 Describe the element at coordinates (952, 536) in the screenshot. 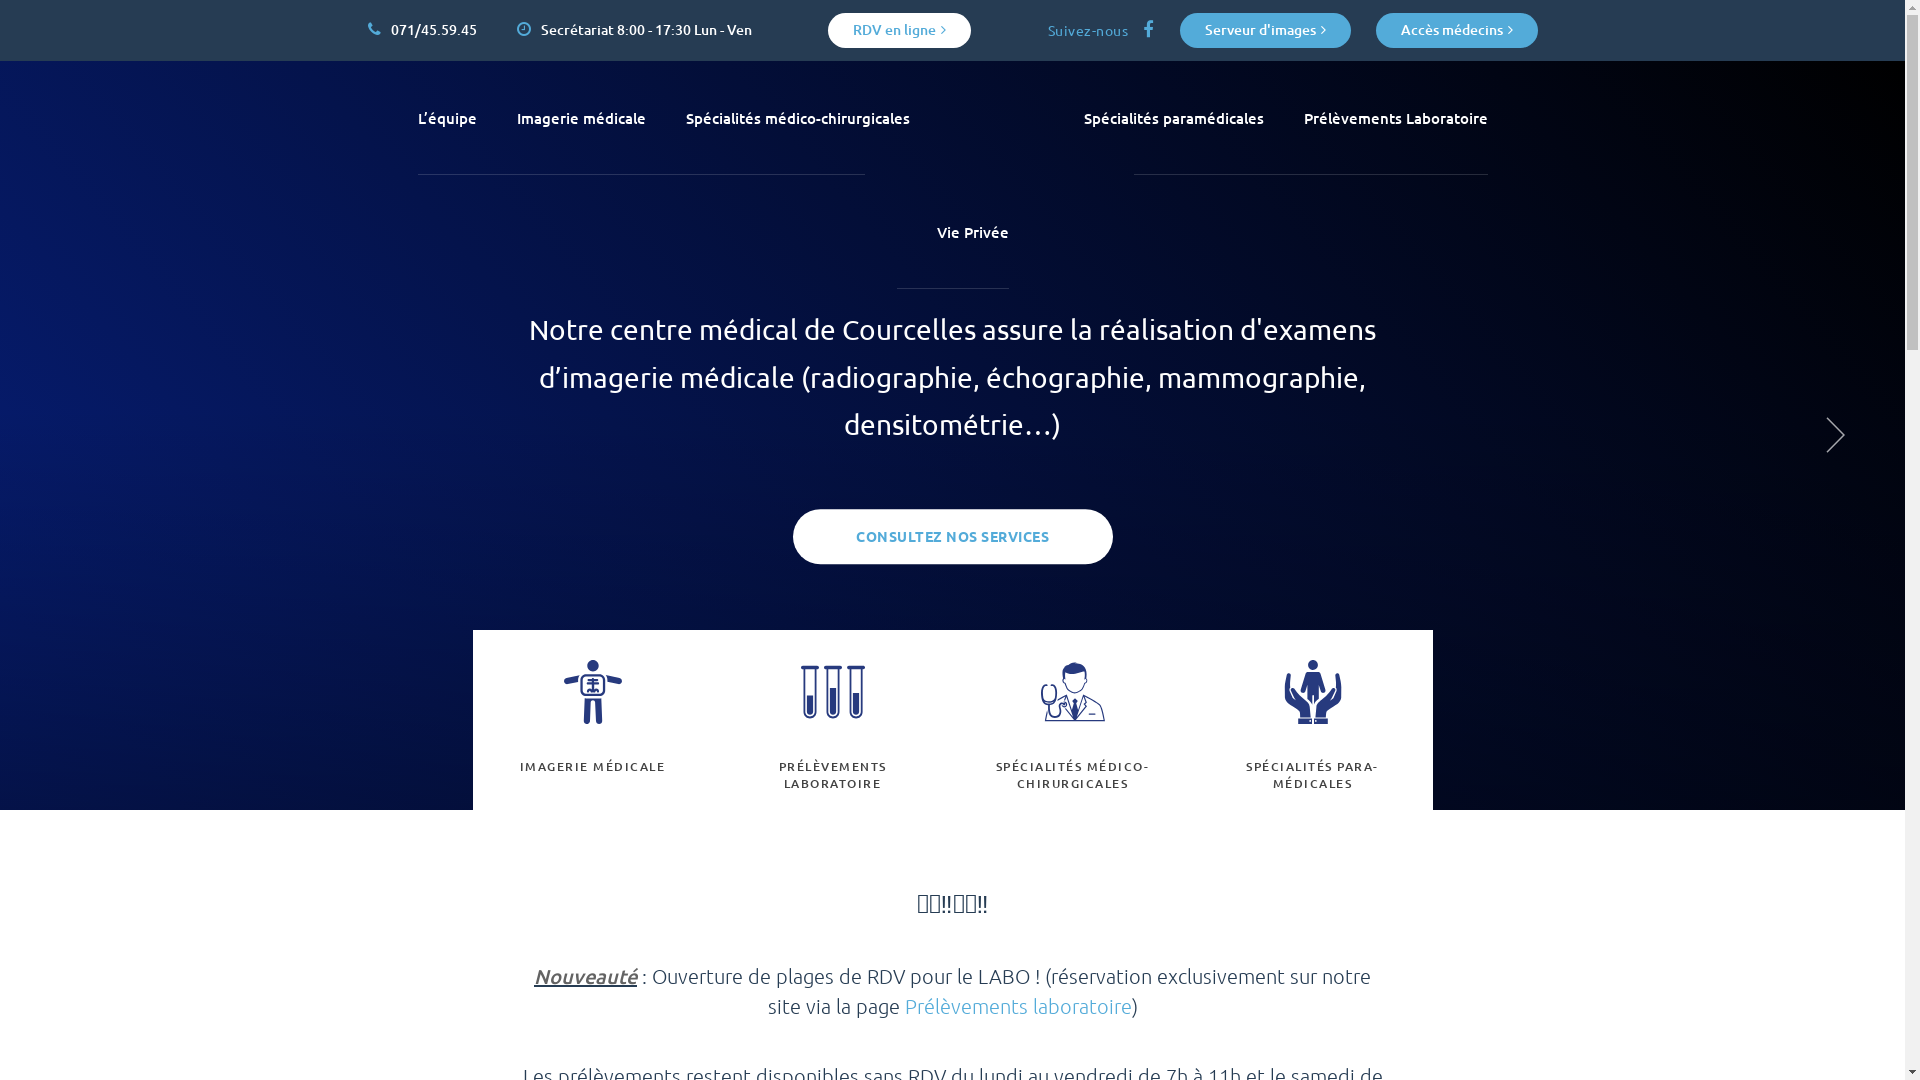

I see `CONSULTEZ NOS SERVICES` at that location.